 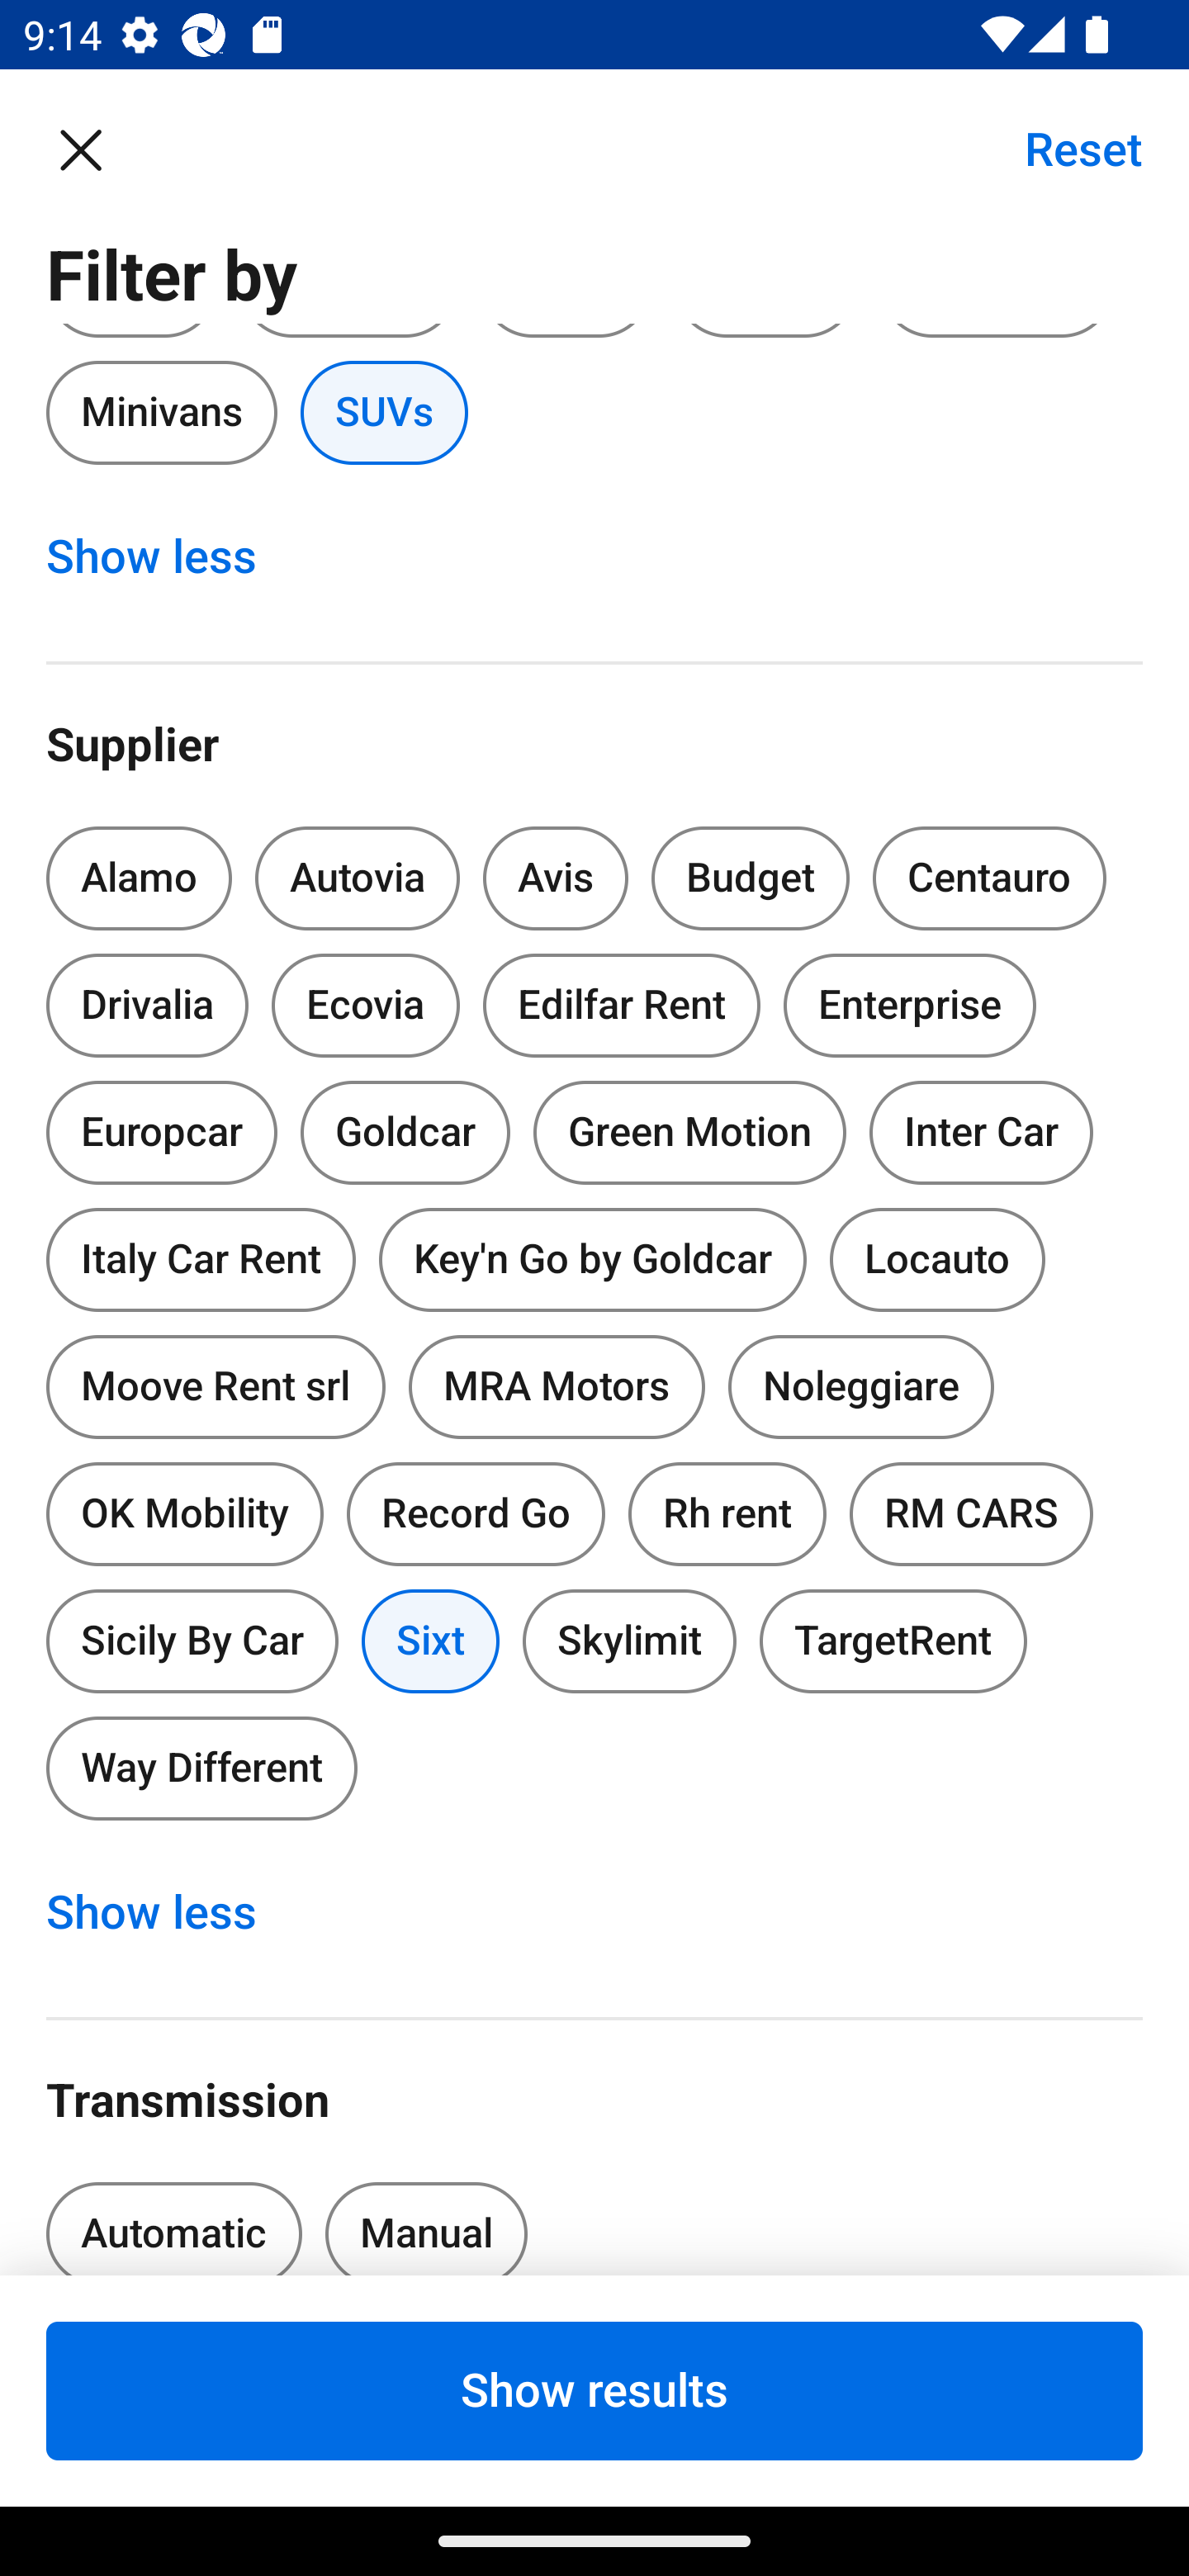 I want to click on Autovia, so click(x=357, y=878).